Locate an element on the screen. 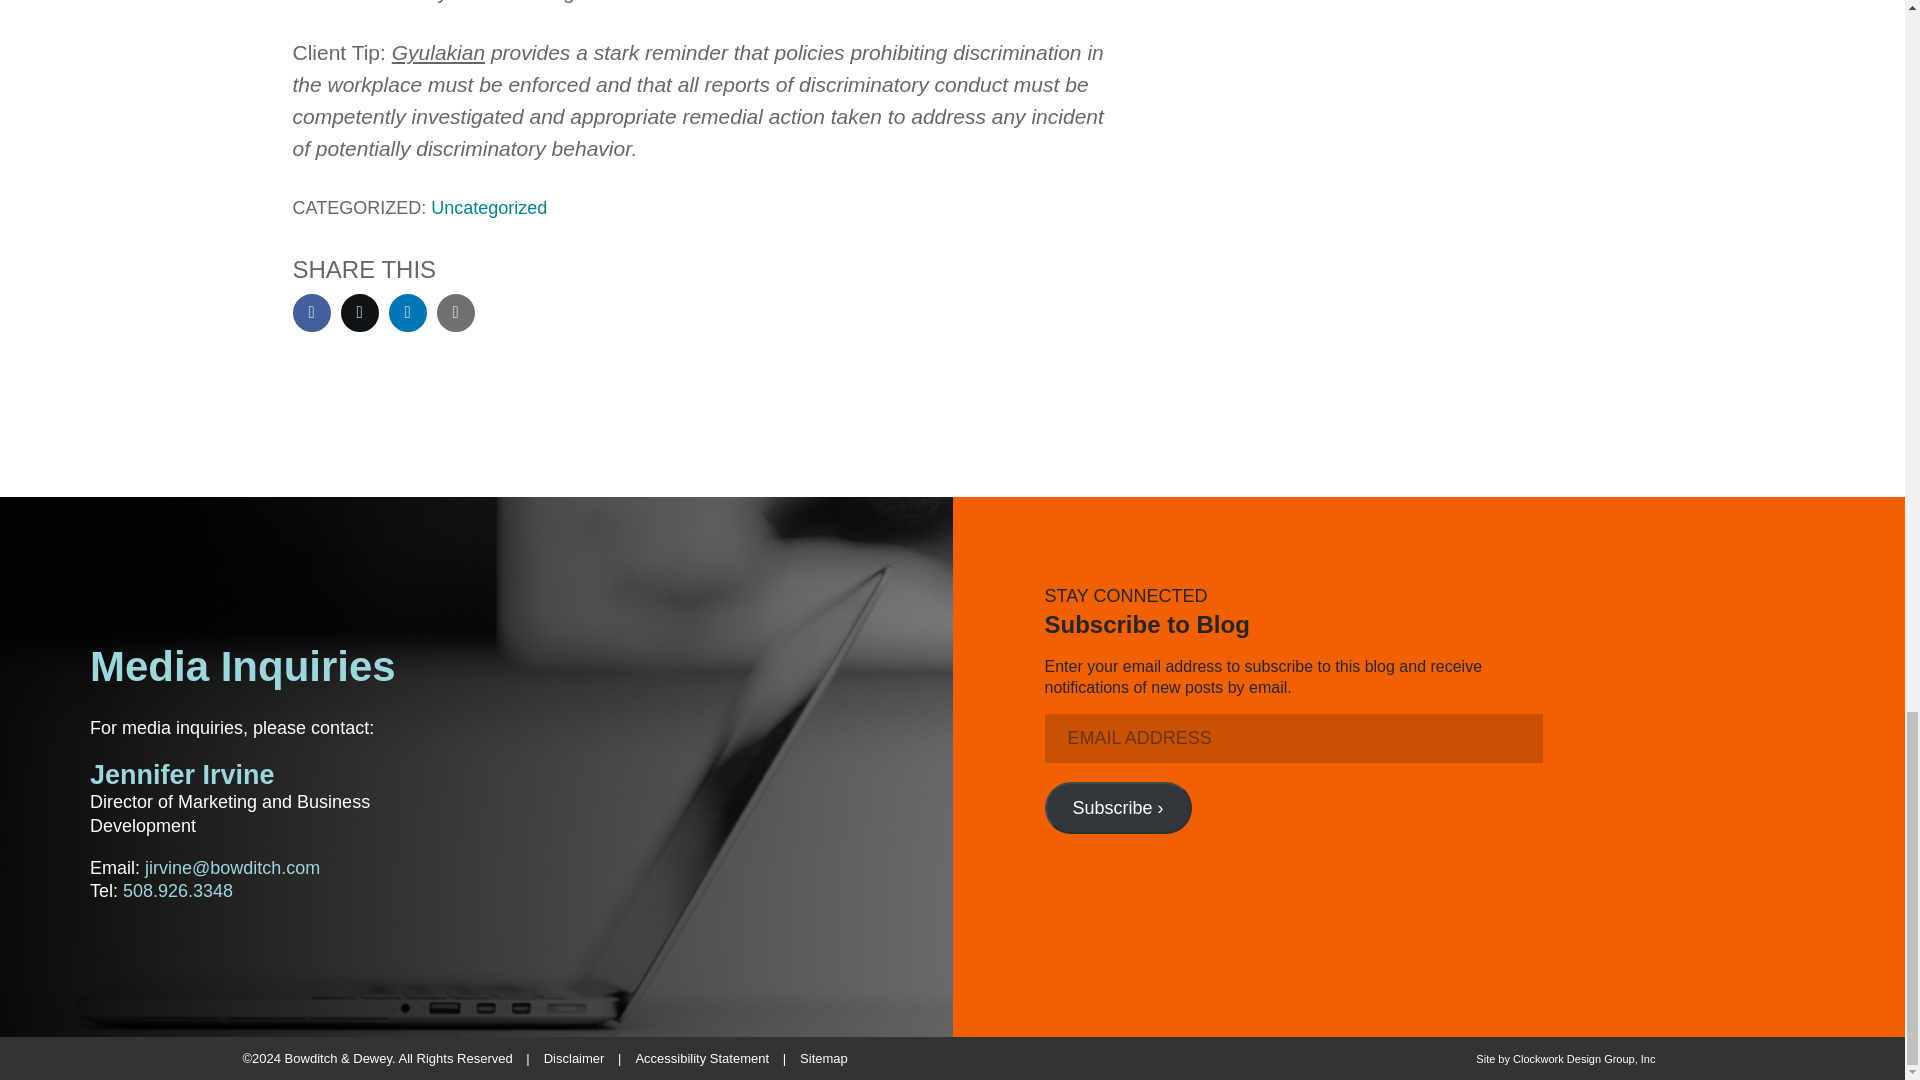 The width and height of the screenshot is (1920, 1080). Accessibility Statement is located at coordinates (702, 1058).